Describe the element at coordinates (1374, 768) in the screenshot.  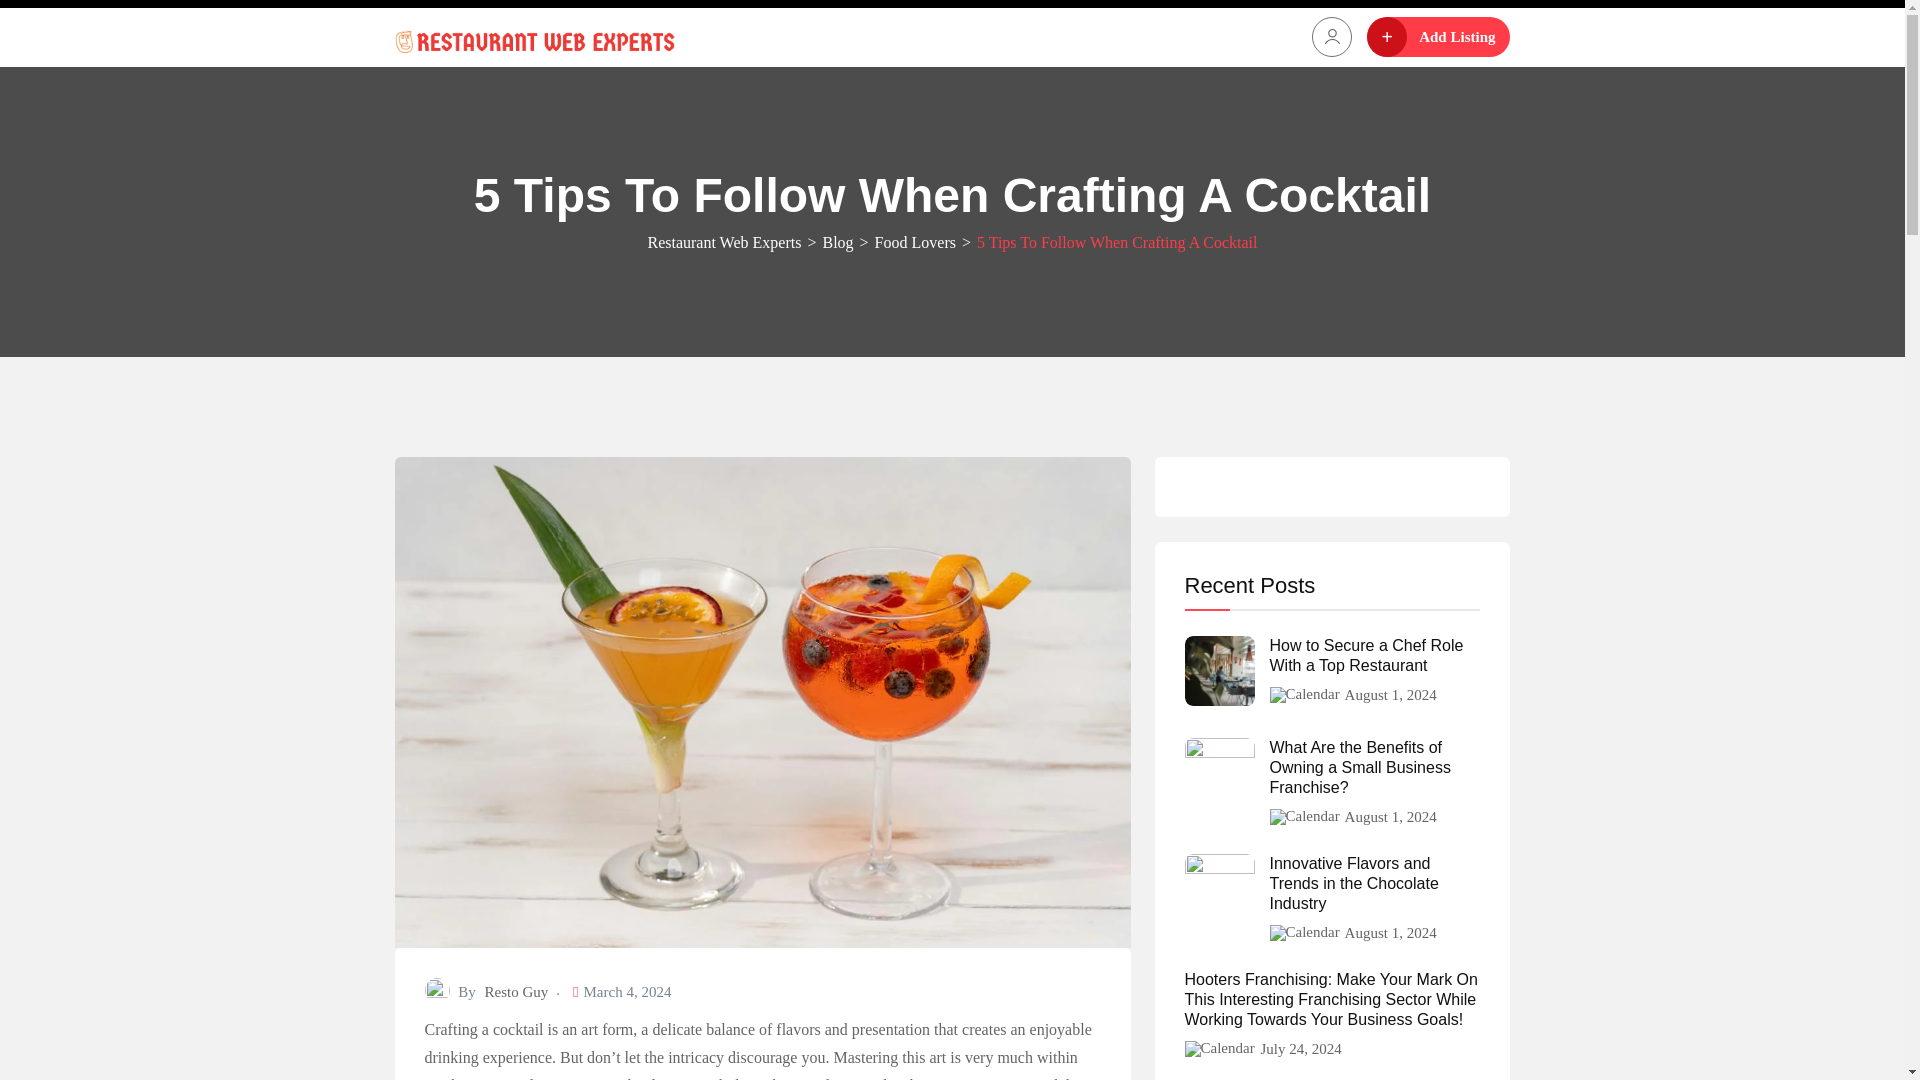
I see `What Are the Benefits of Owning a Small Business Franchise?` at that location.